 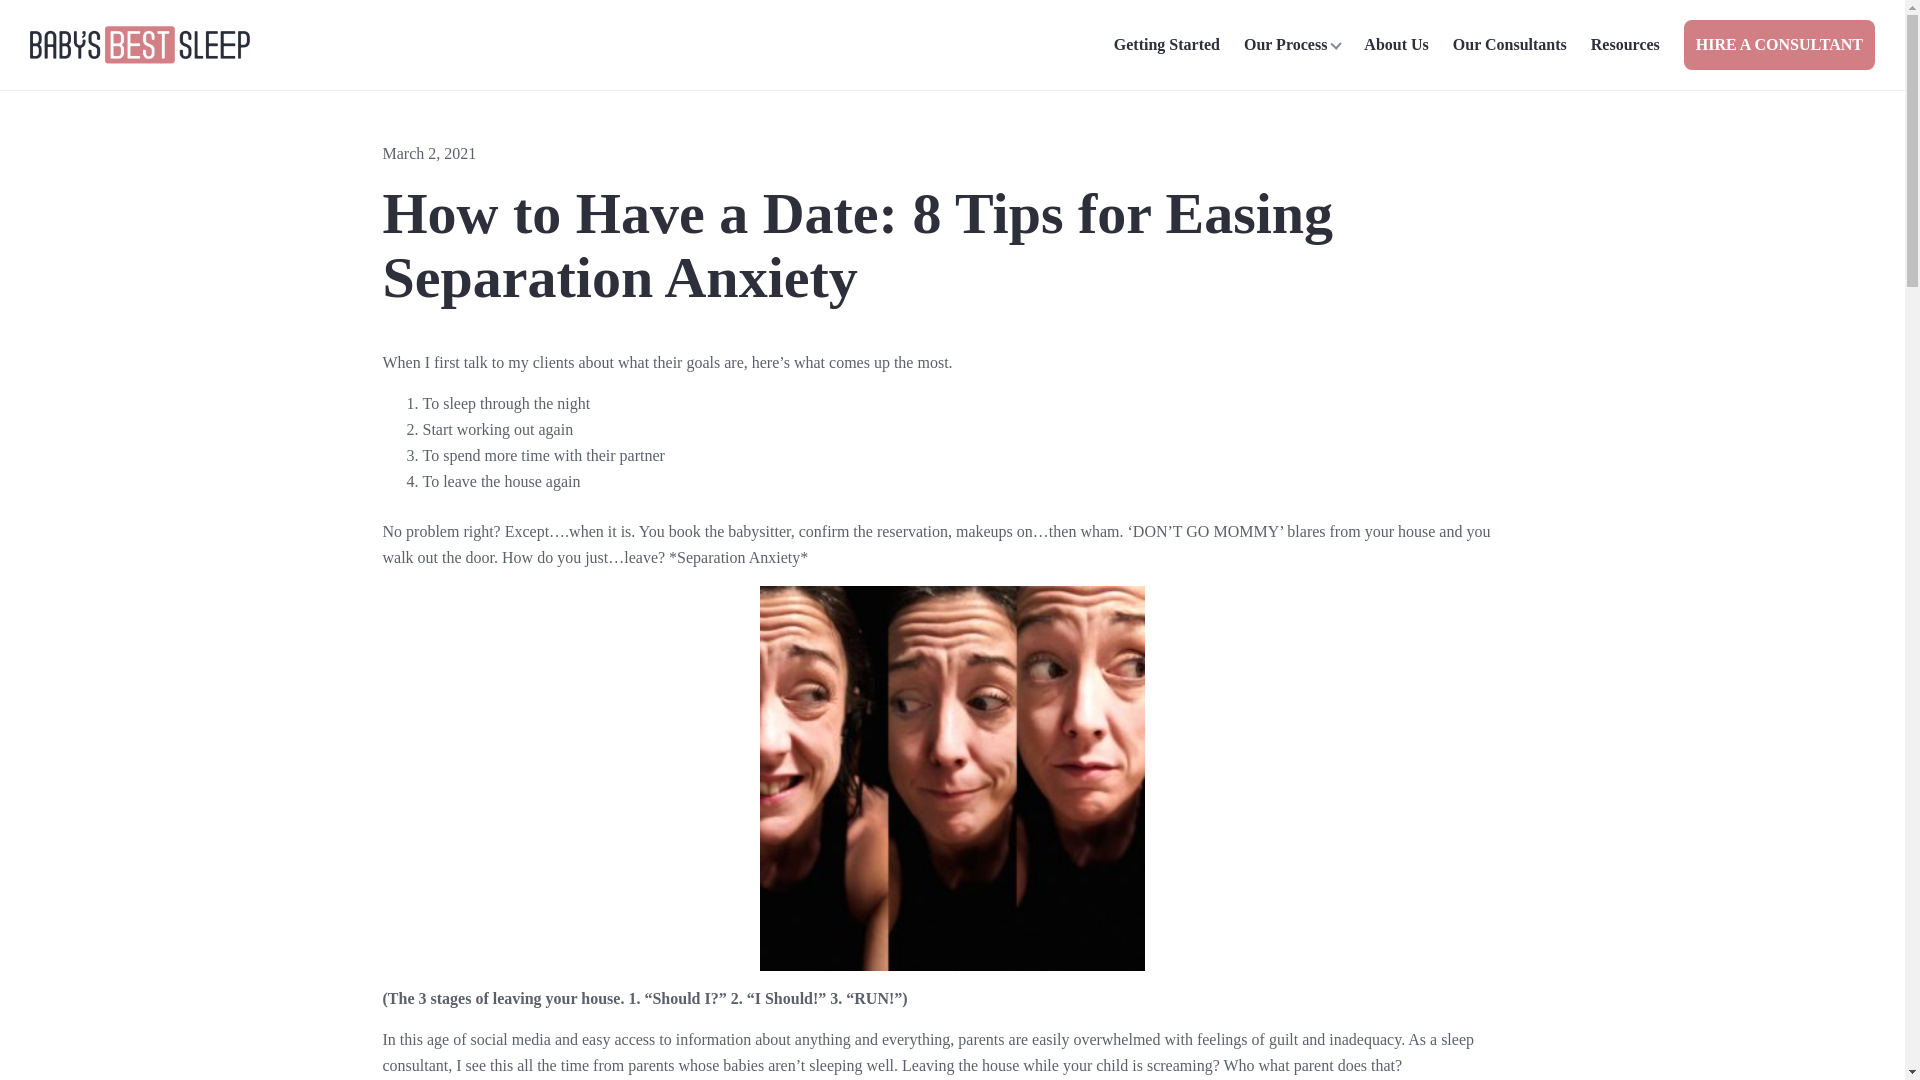 What do you see at coordinates (1510, 45) in the screenshot?
I see `Our Consultants` at bounding box center [1510, 45].